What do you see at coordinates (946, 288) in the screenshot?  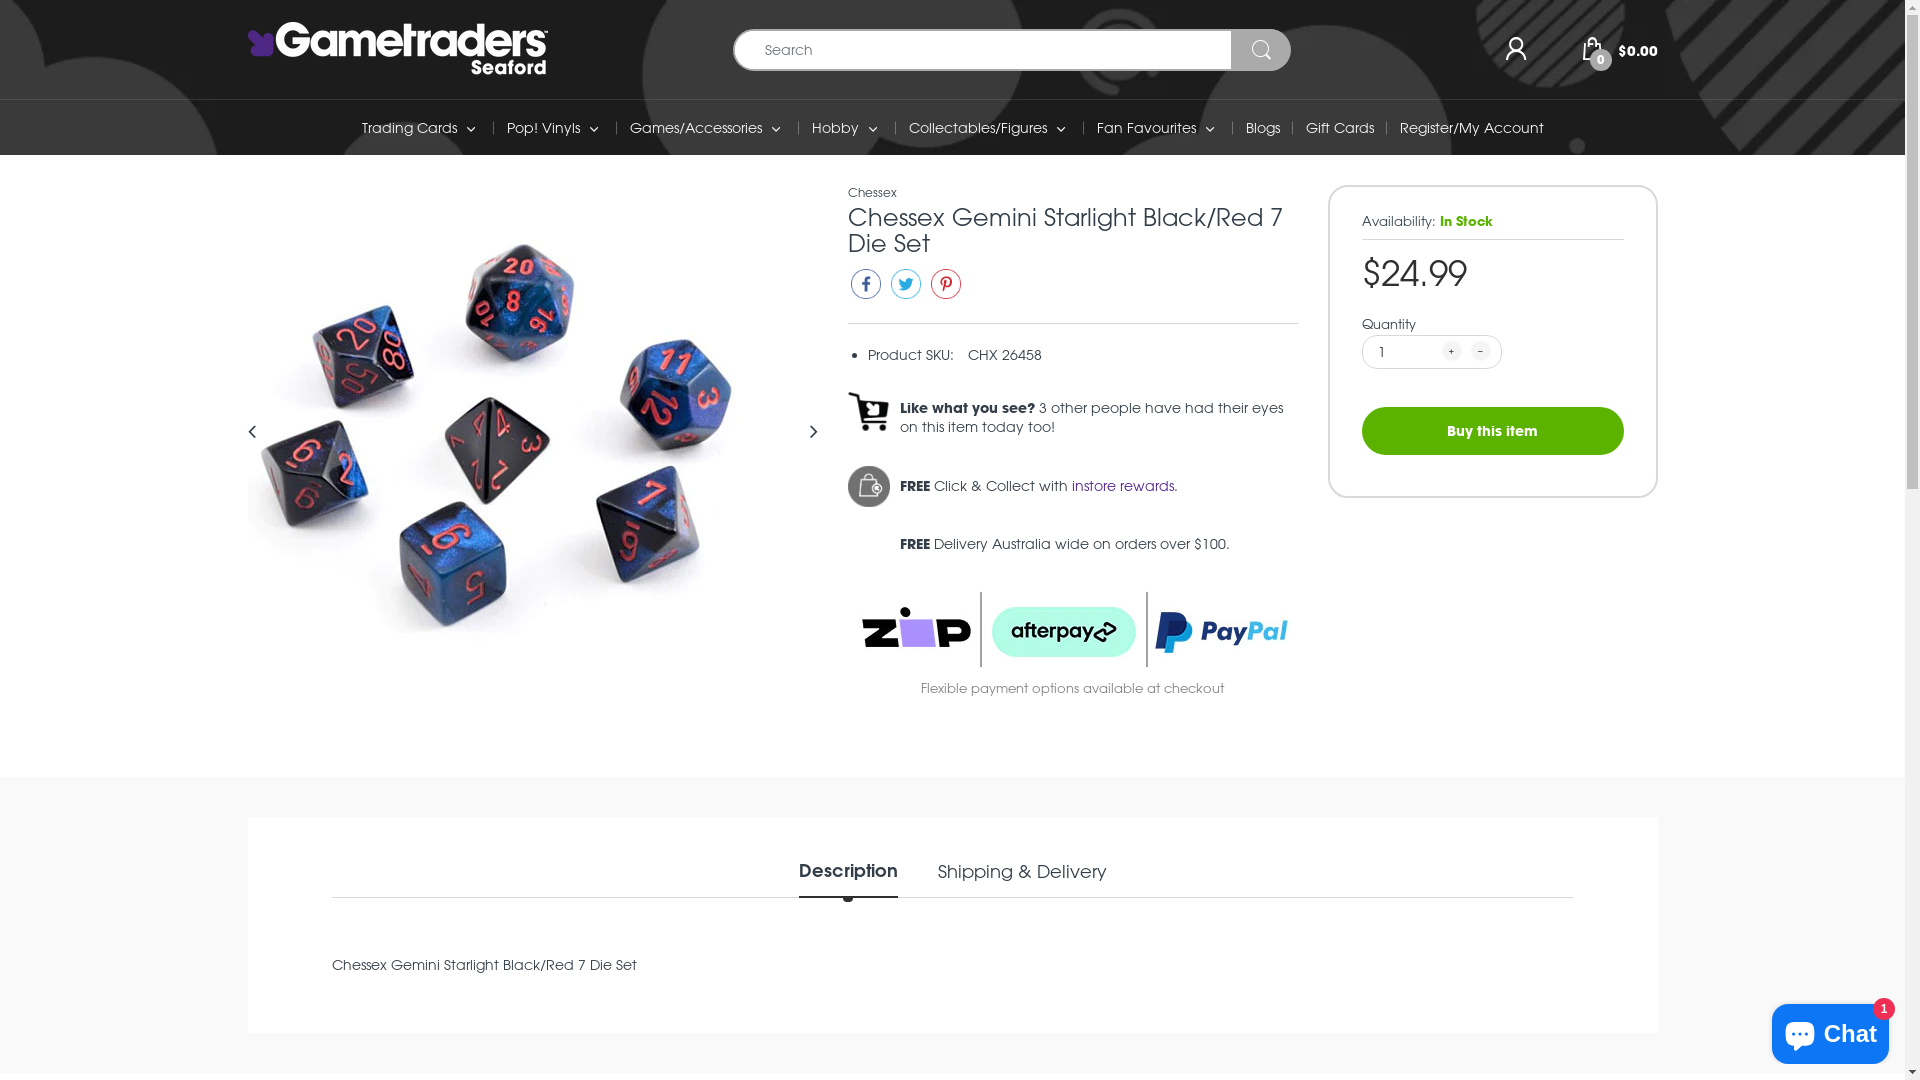 I see `Pinterest` at bounding box center [946, 288].